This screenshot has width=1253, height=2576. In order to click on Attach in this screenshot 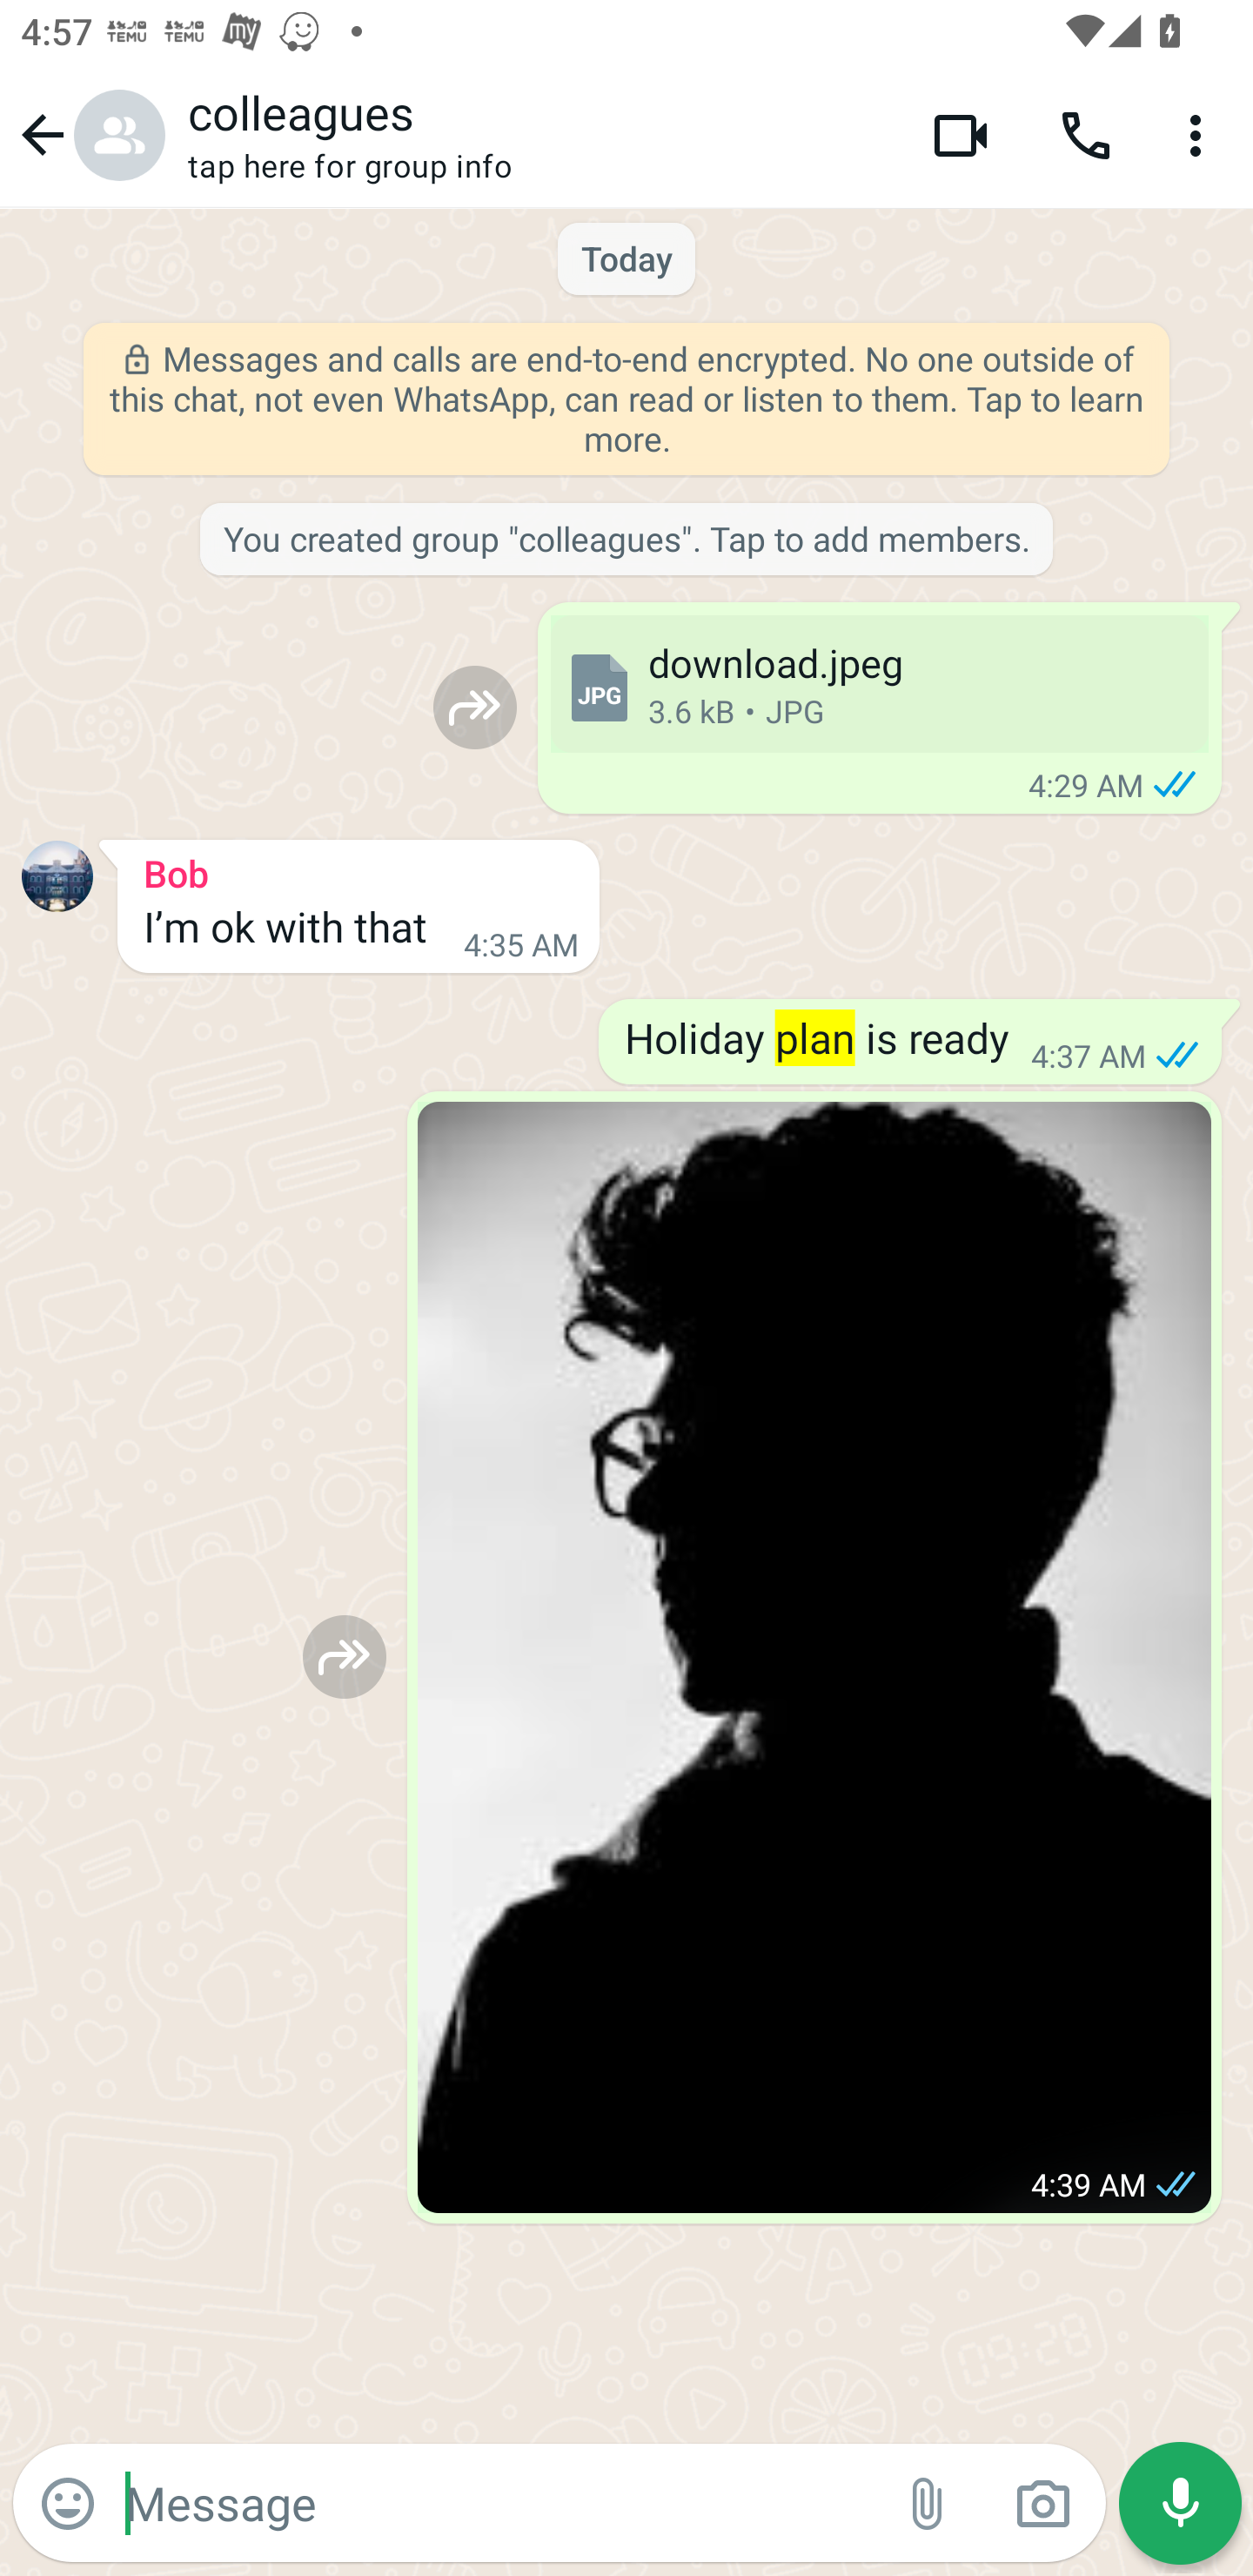, I will do `click(928, 2504)`.